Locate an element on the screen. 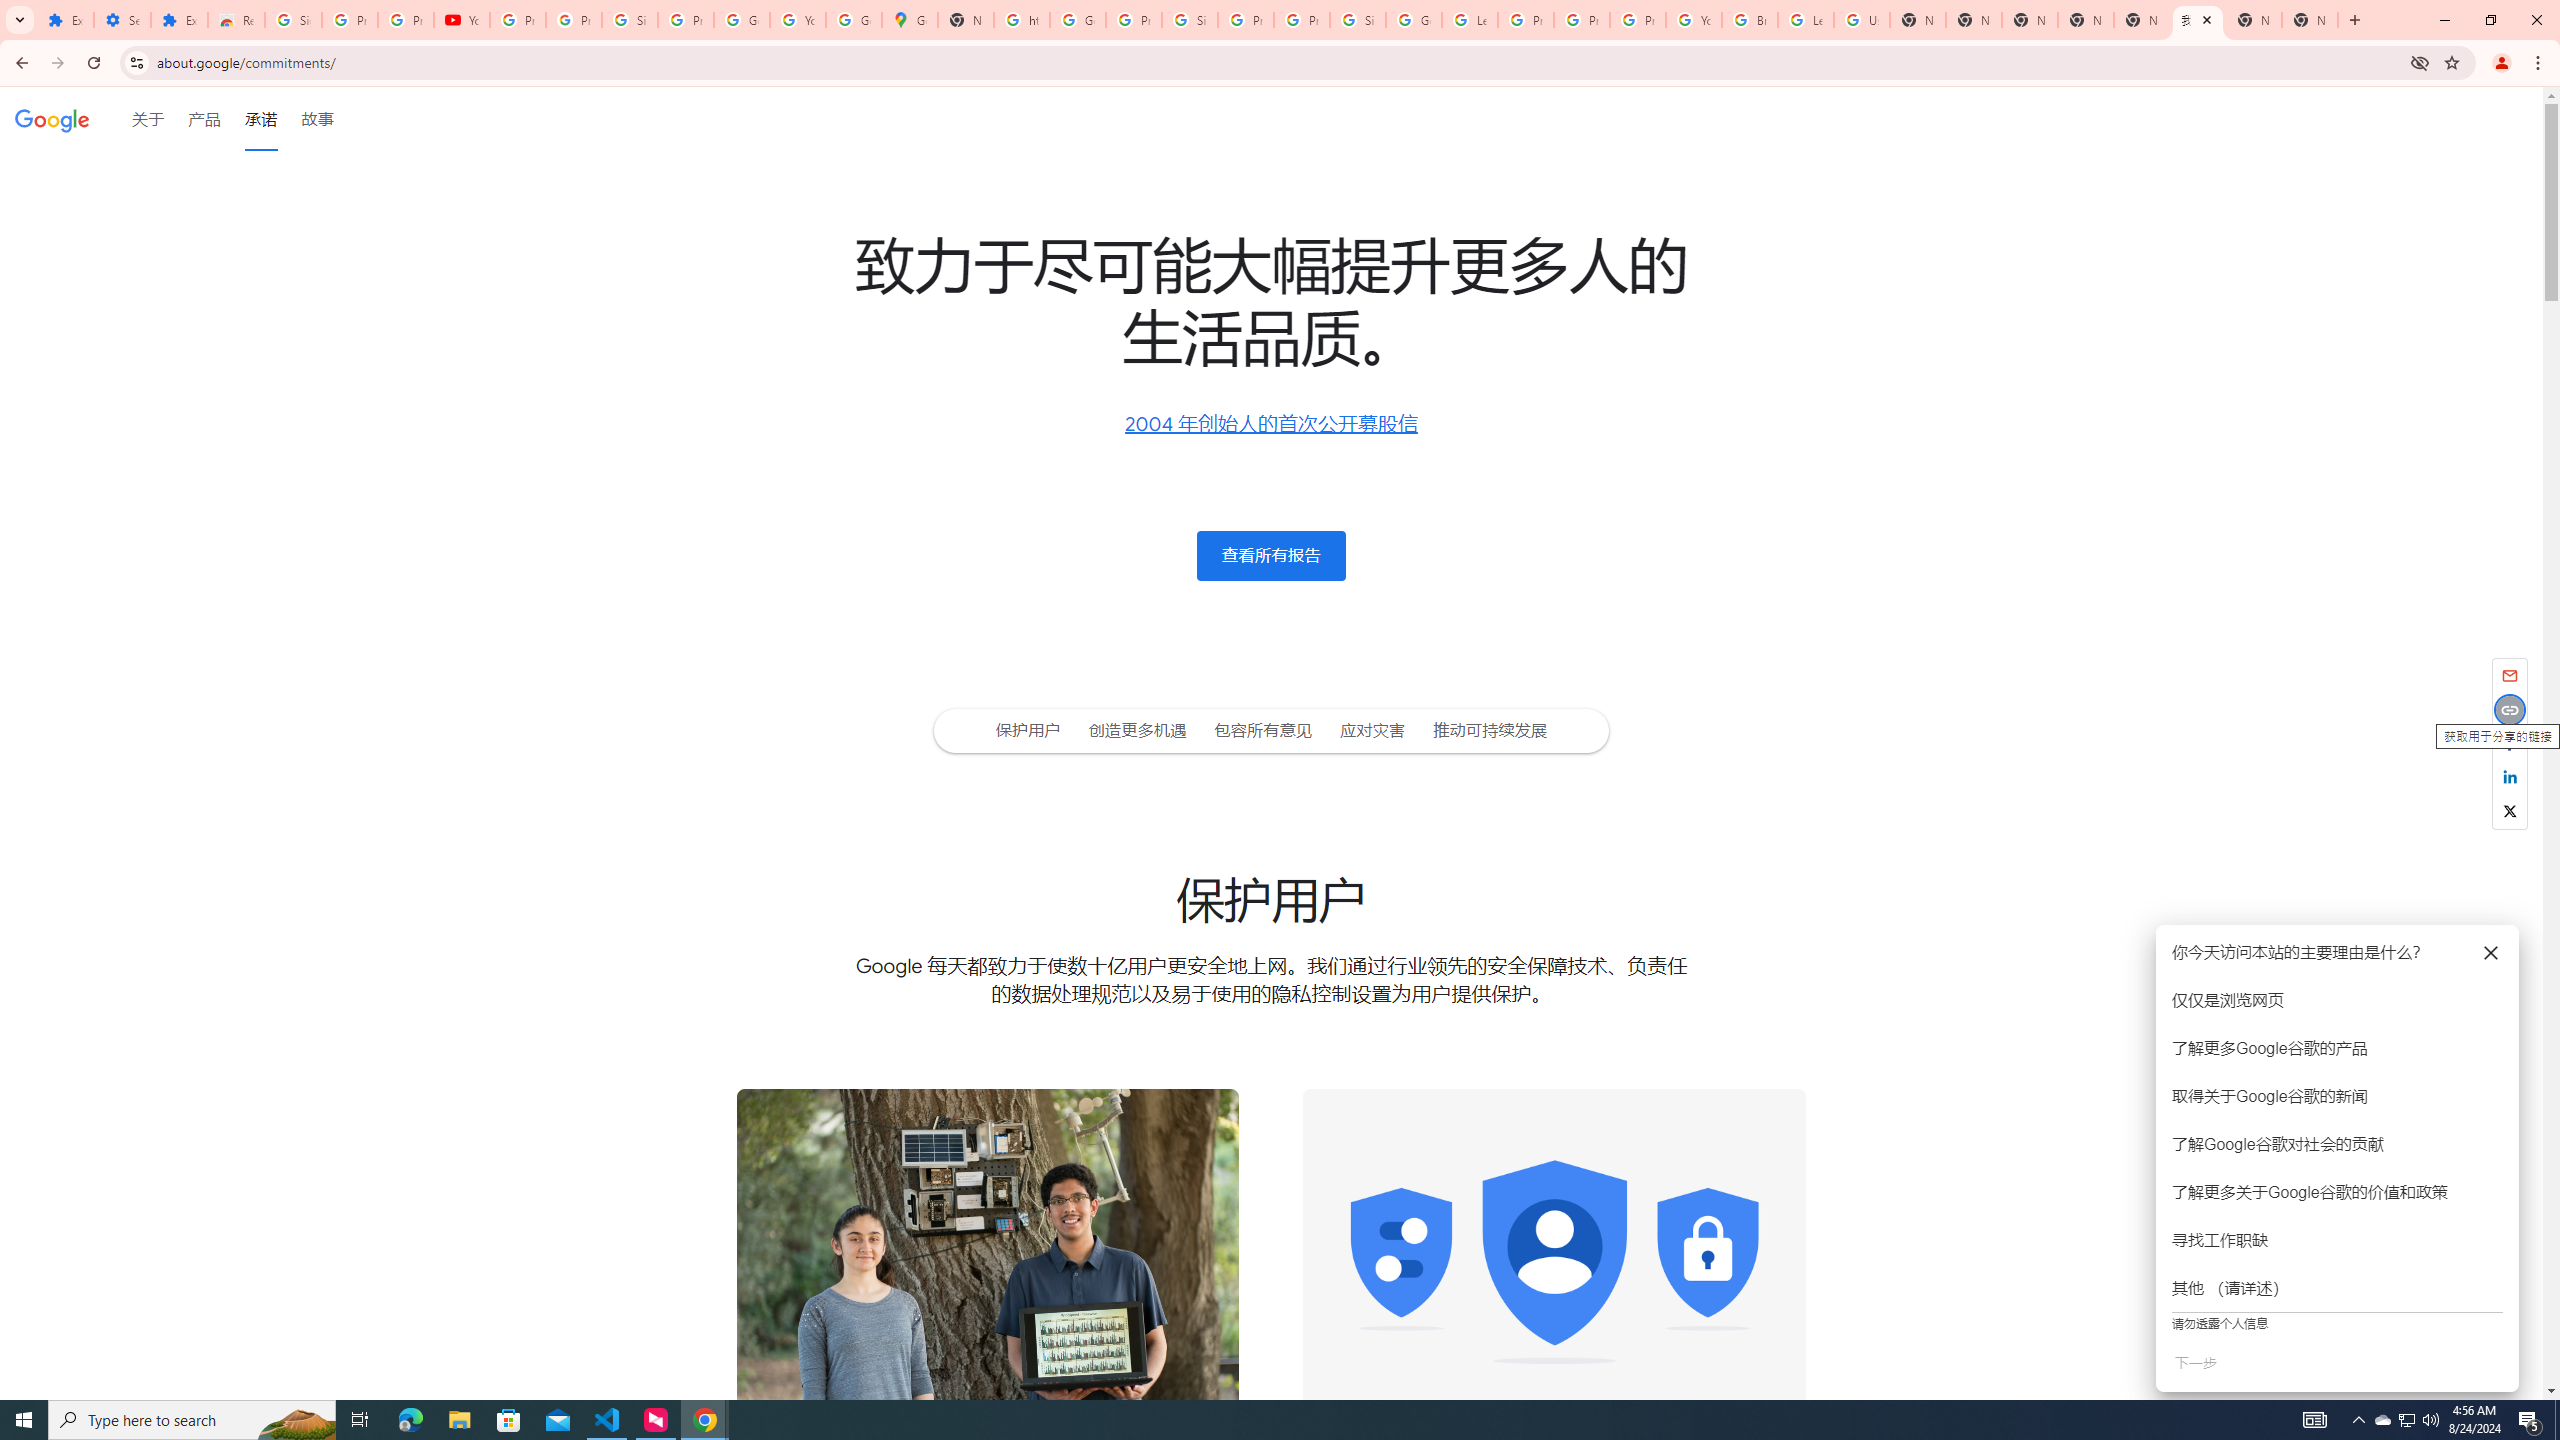 This screenshot has height=1440, width=2560. YouTube is located at coordinates (1693, 20).